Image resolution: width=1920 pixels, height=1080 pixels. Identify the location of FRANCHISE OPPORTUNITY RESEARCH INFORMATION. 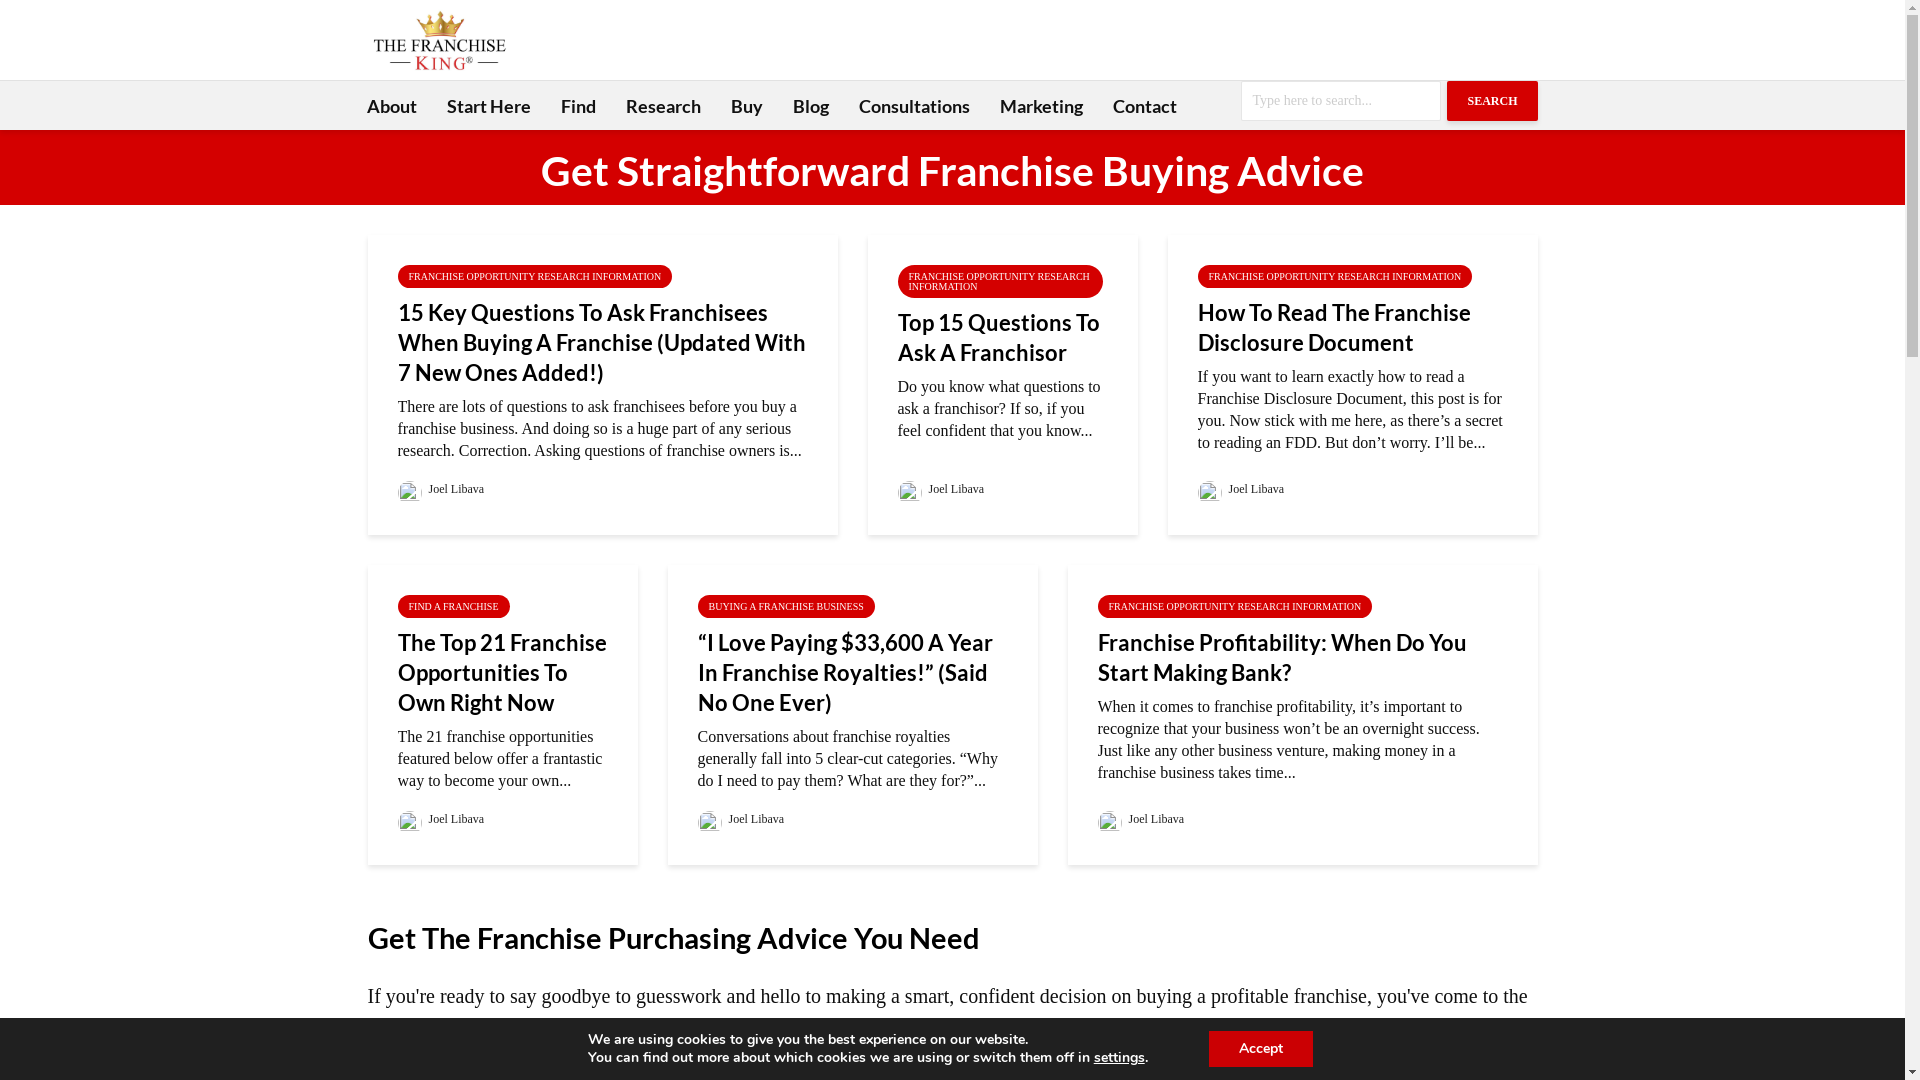
(1236, 606).